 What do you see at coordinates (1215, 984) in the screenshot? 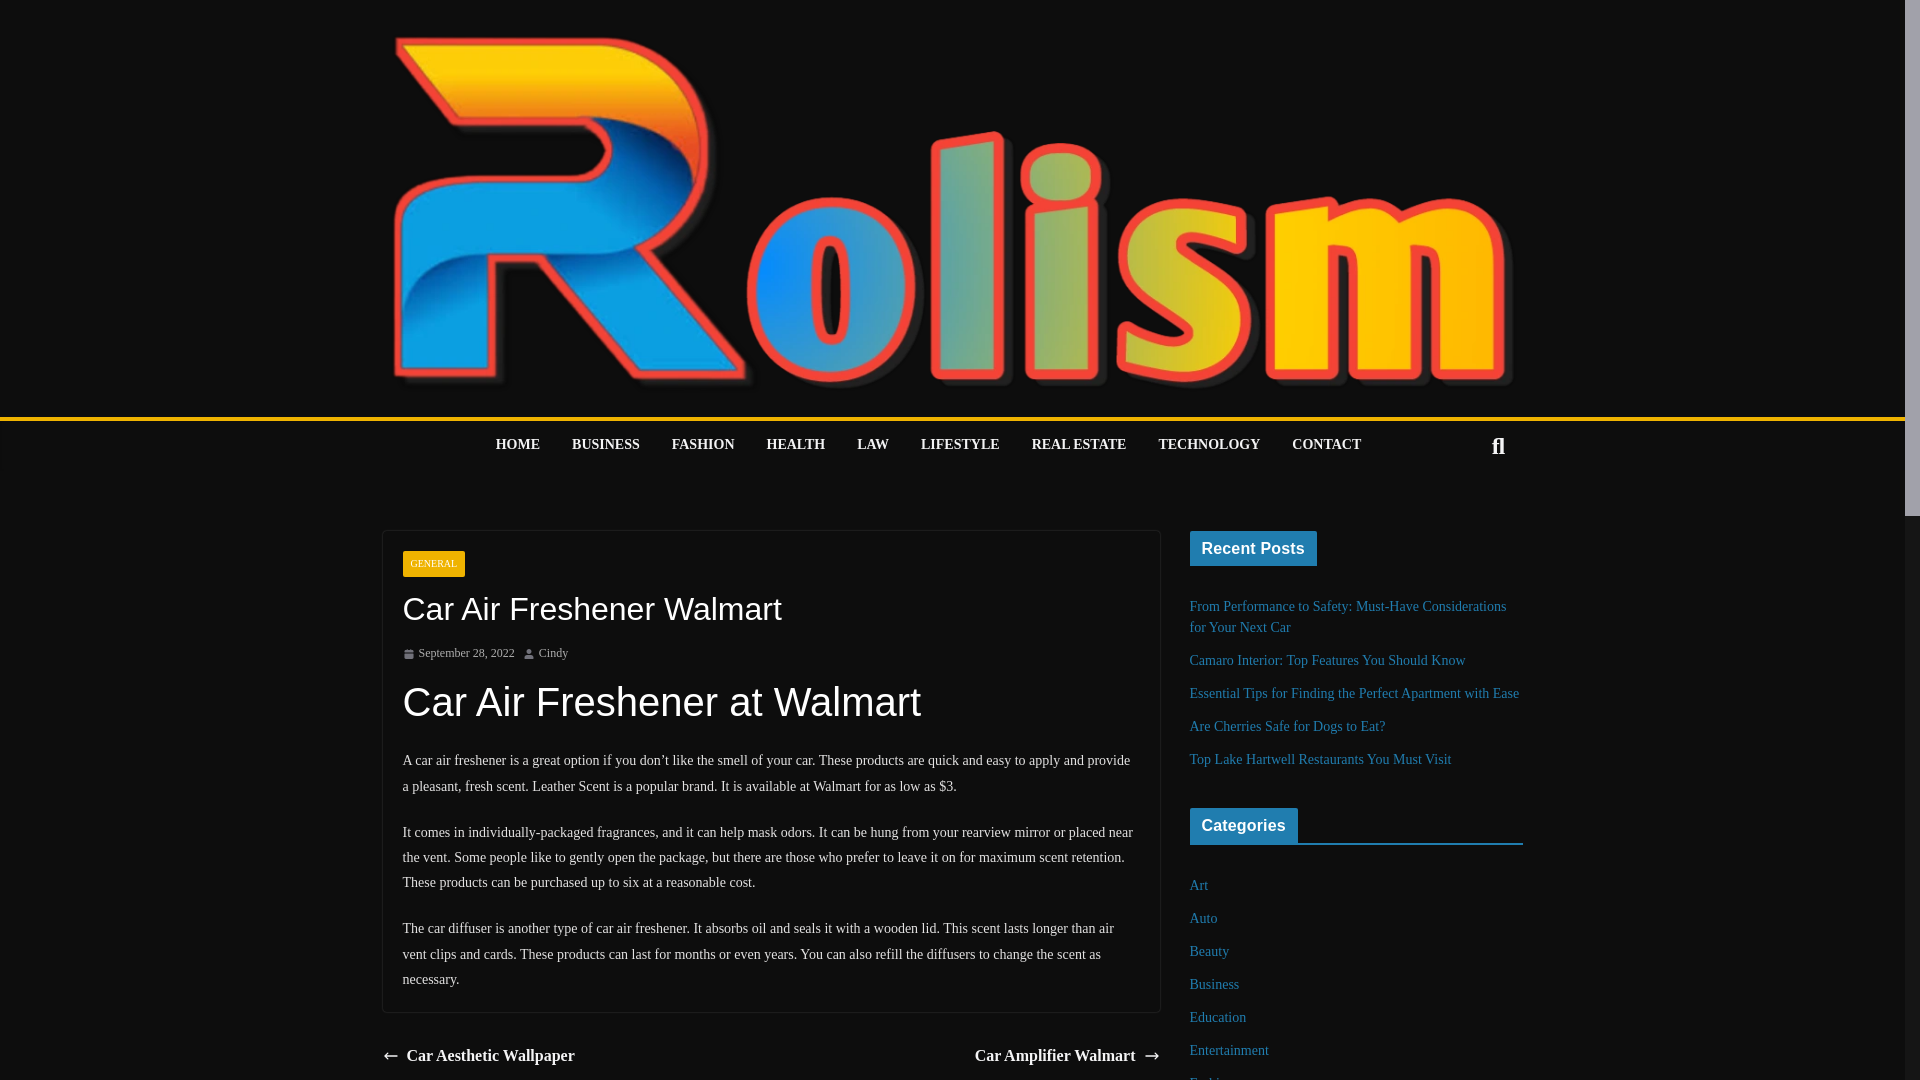
I see `Business` at bounding box center [1215, 984].